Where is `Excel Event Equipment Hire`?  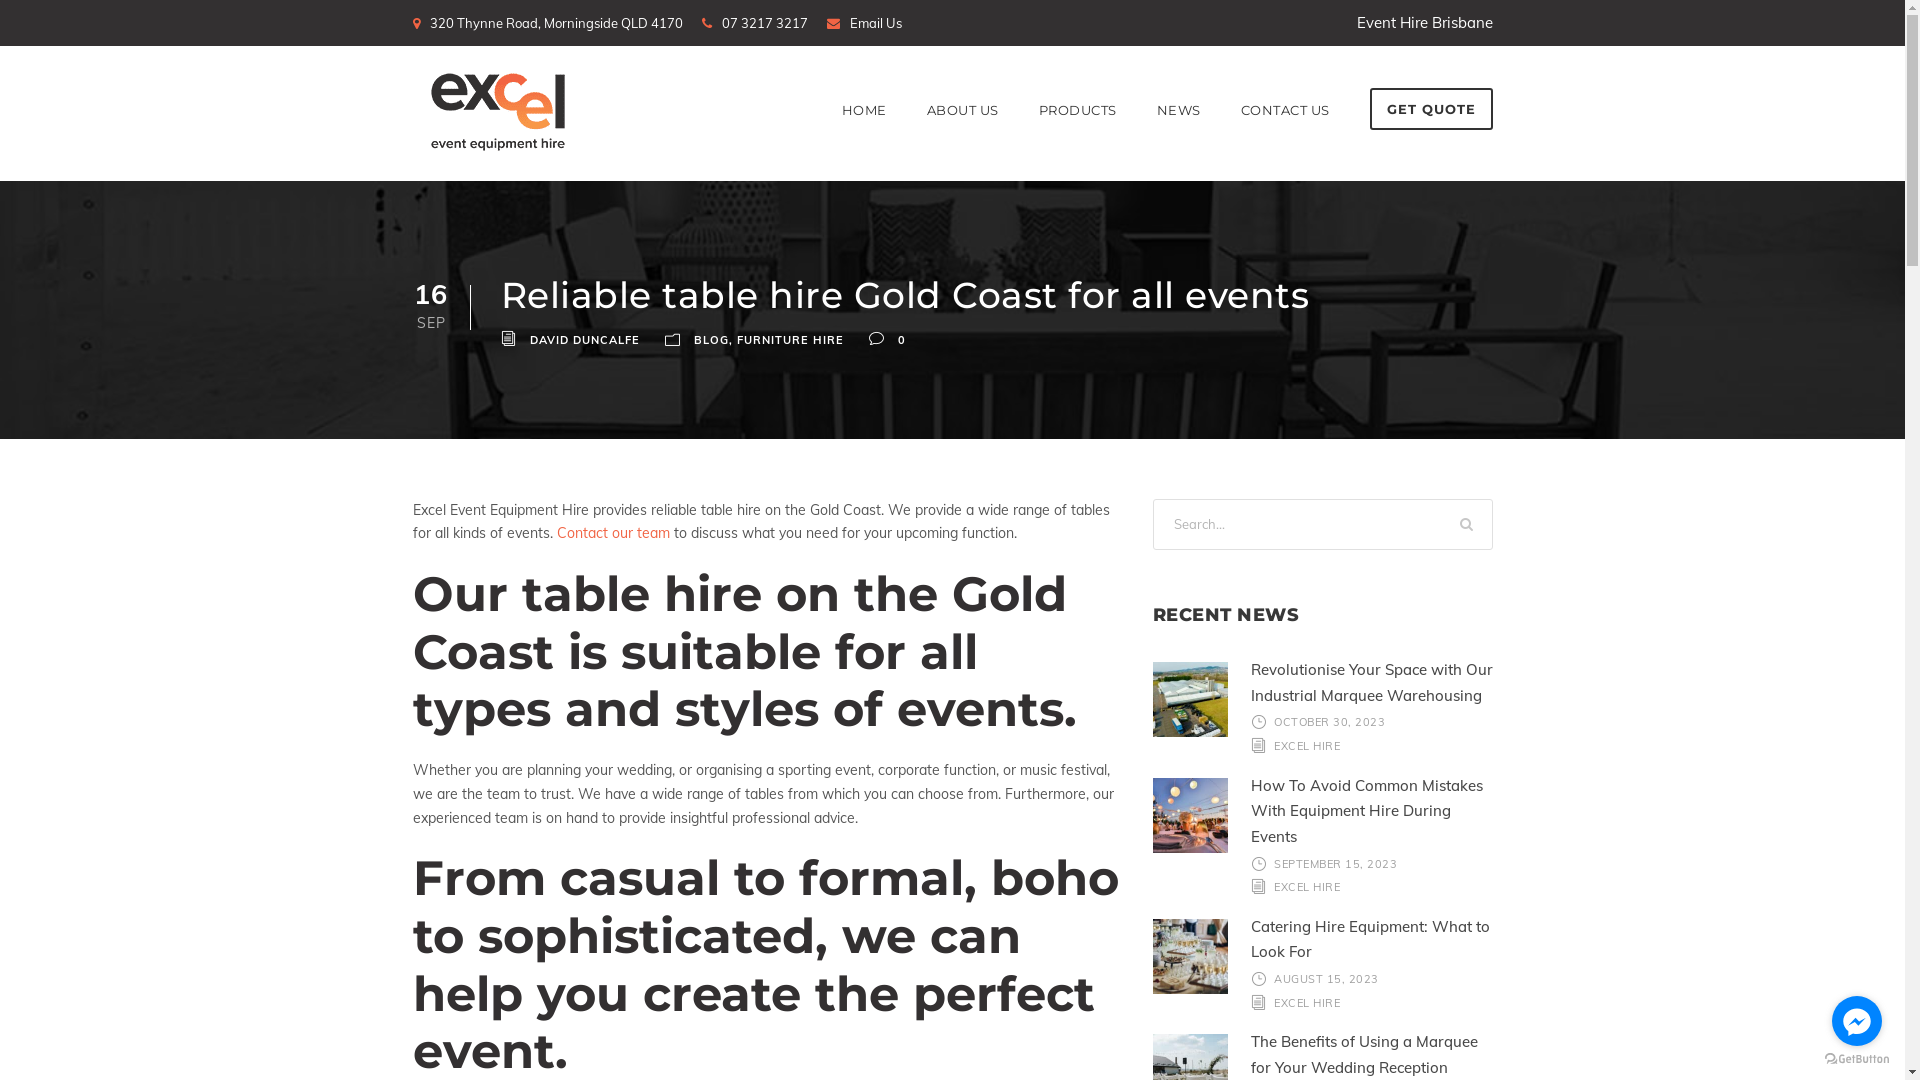
Excel Event Equipment Hire is located at coordinates (497, 112).